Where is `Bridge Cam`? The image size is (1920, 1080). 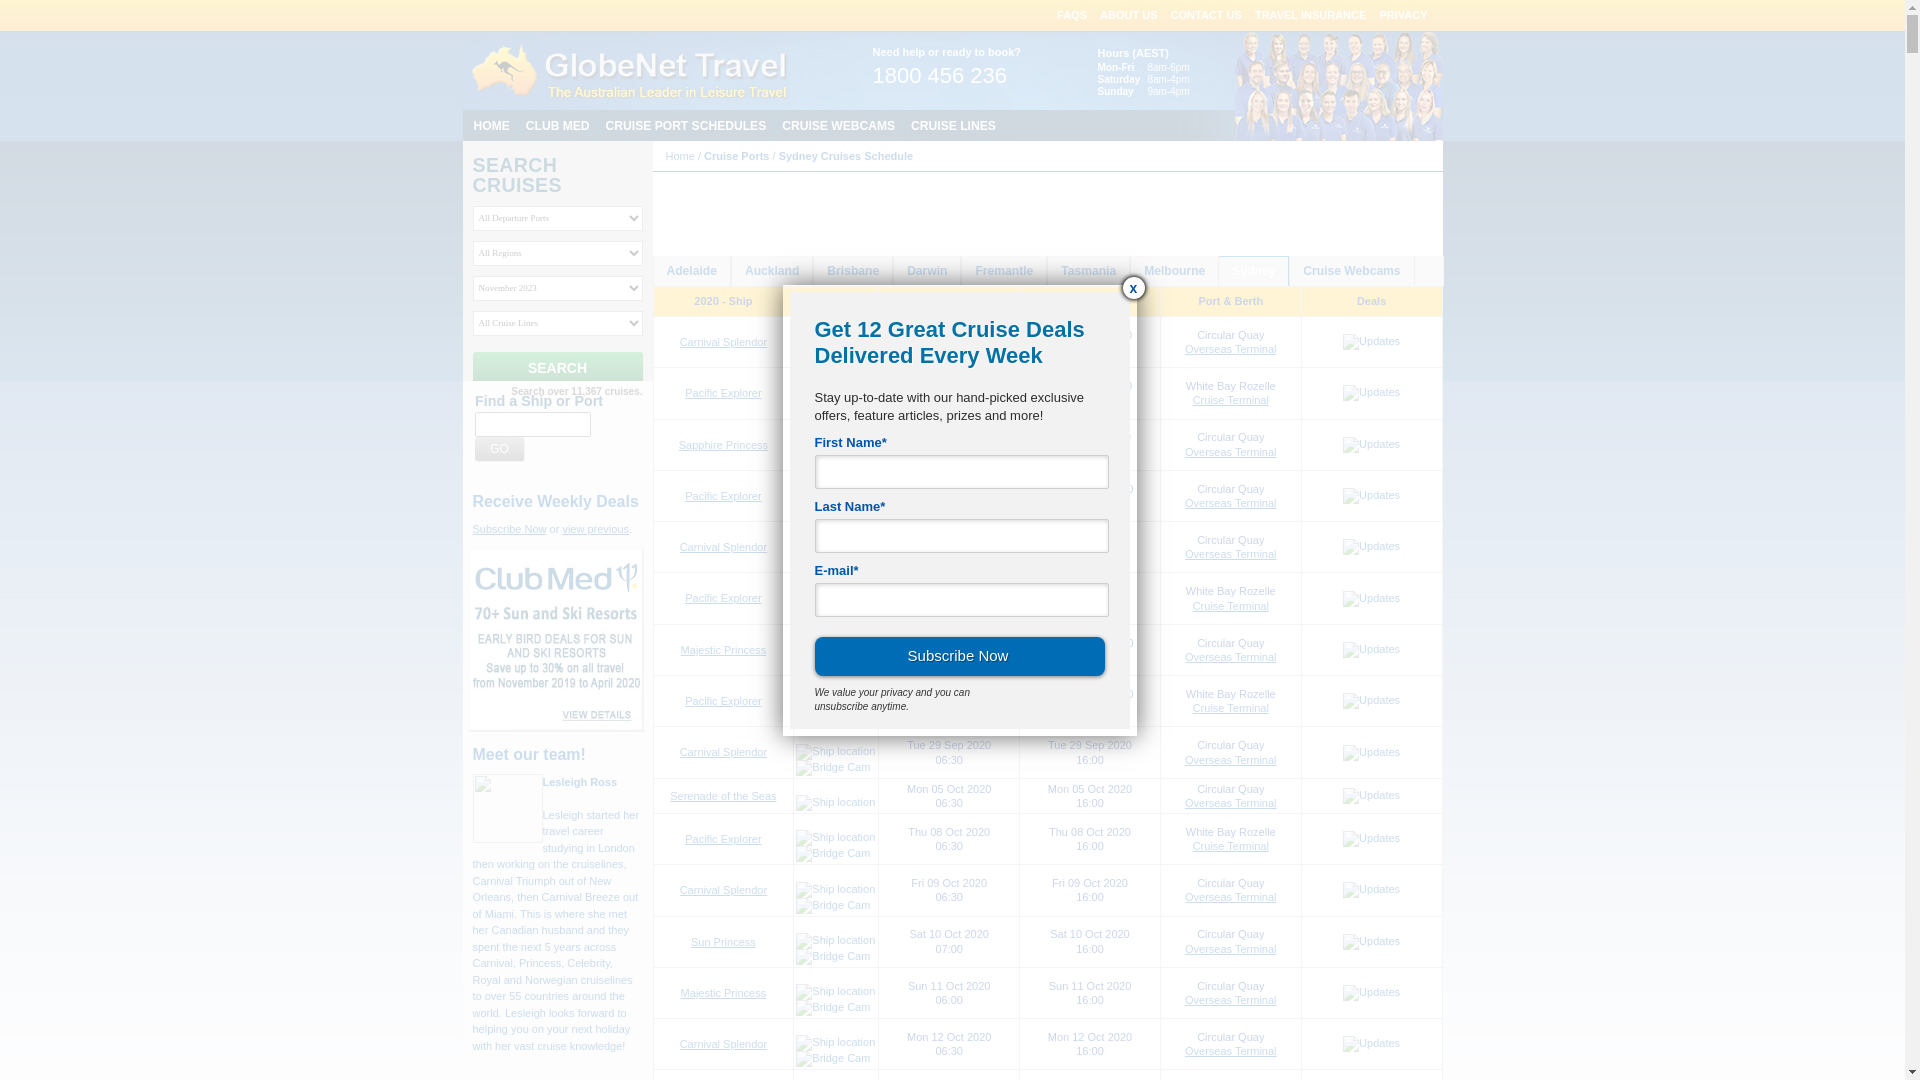
Bridge Cam is located at coordinates (833, 1008).